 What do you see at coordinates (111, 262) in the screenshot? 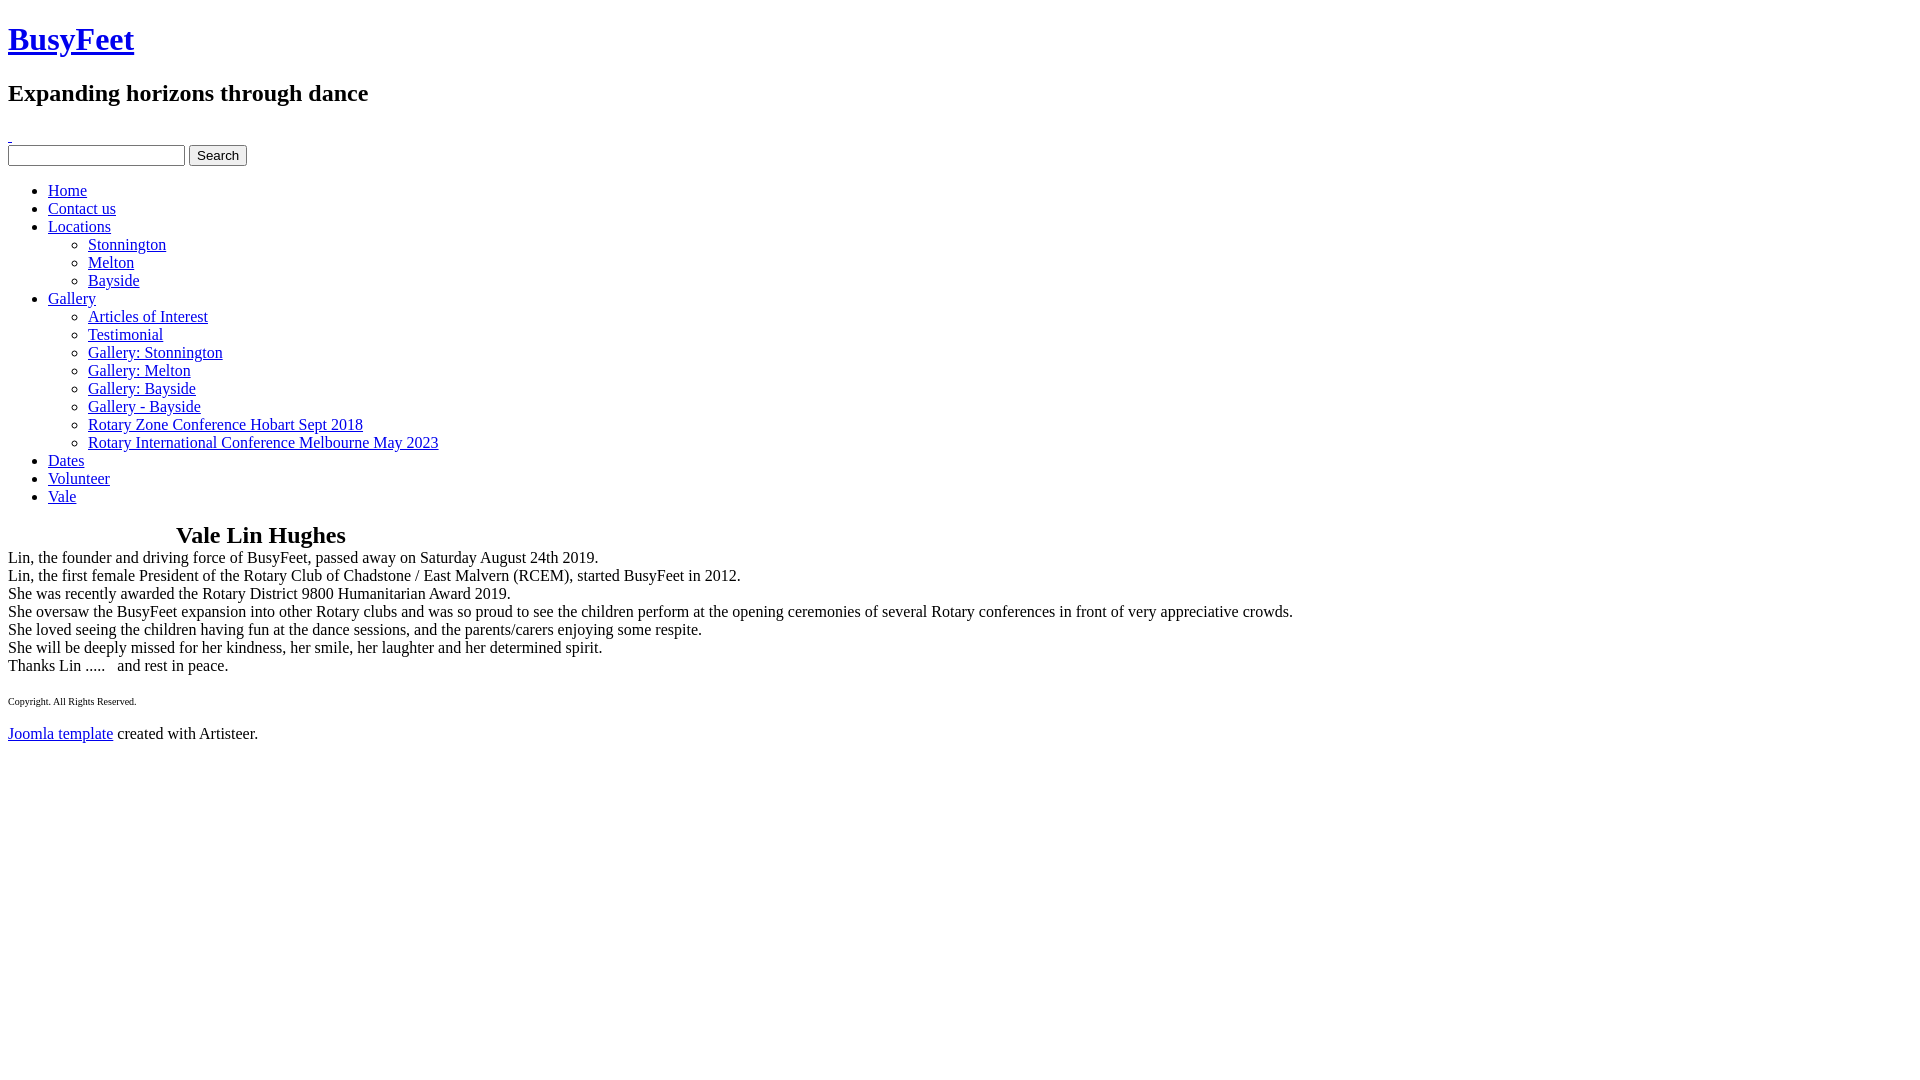
I see `Melton` at bounding box center [111, 262].